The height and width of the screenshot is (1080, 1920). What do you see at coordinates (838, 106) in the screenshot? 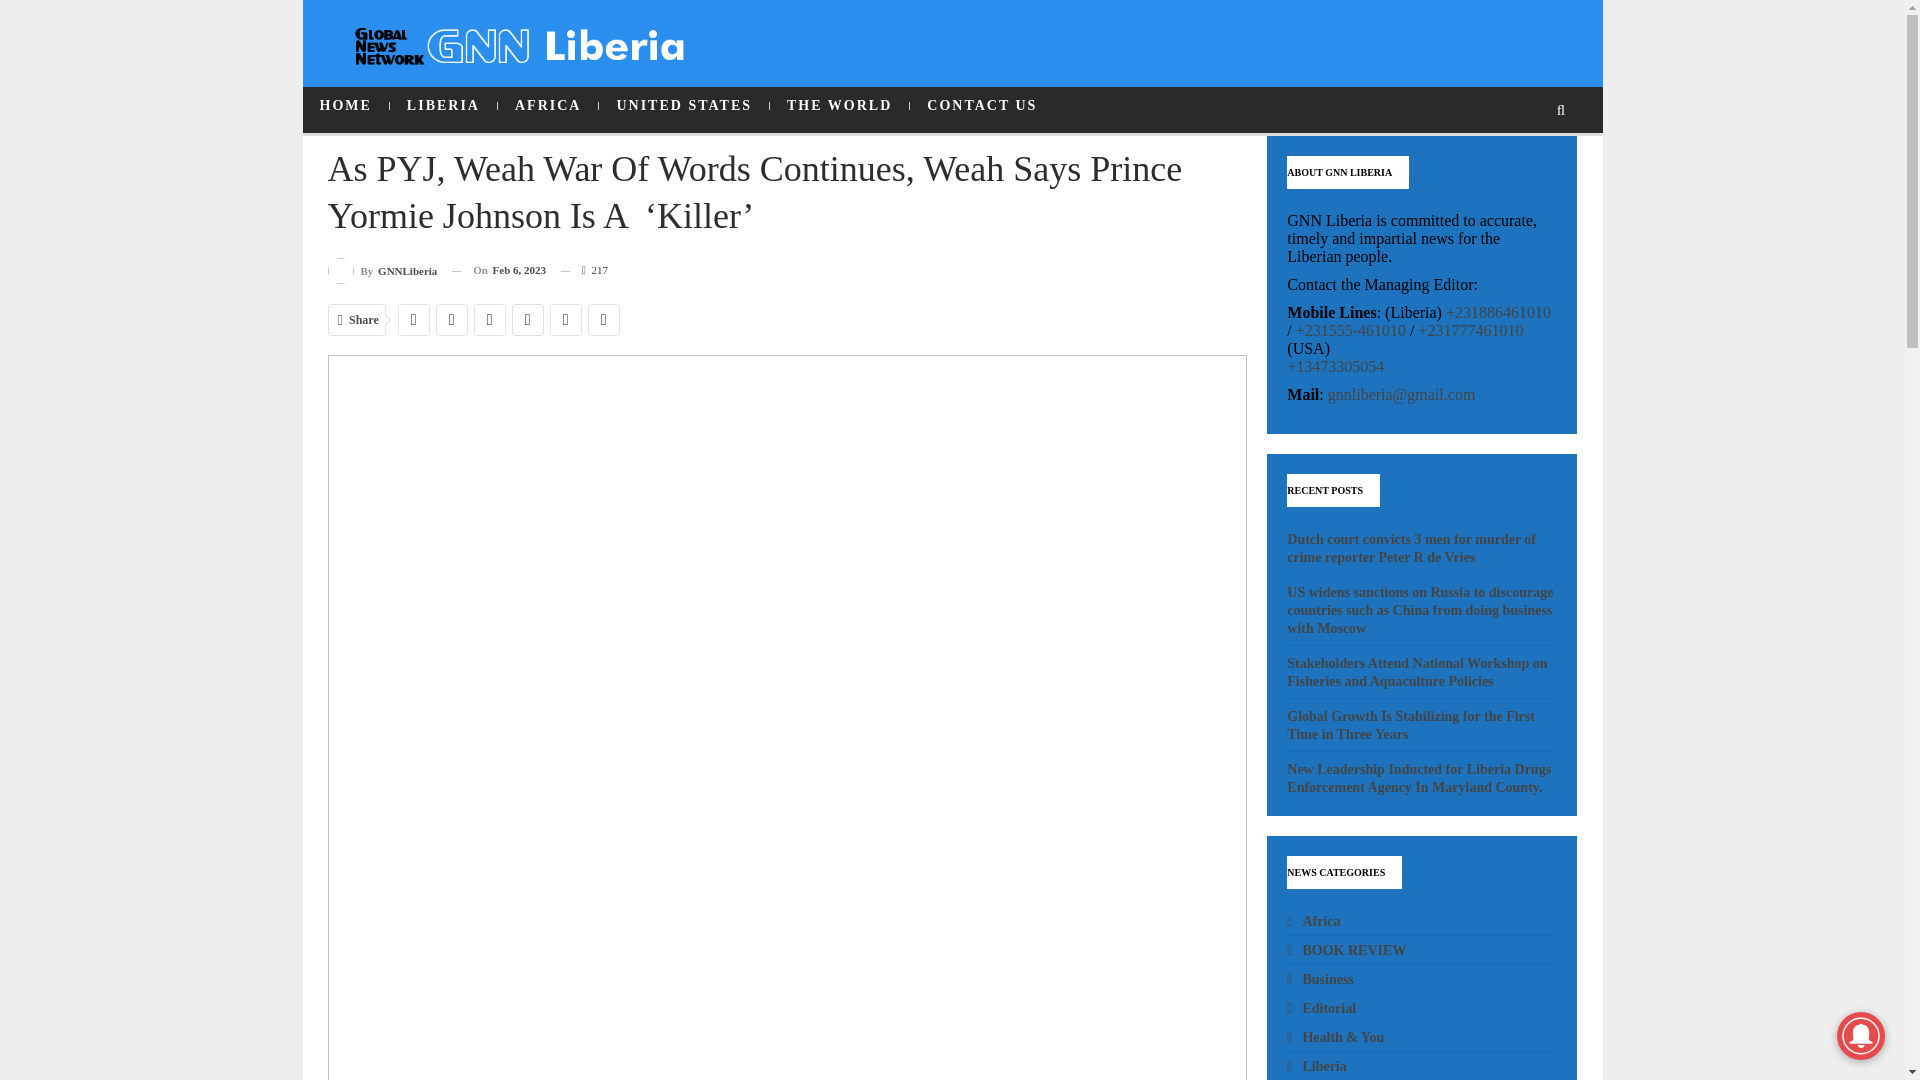
I see `THE WORLD` at bounding box center [838, 106].